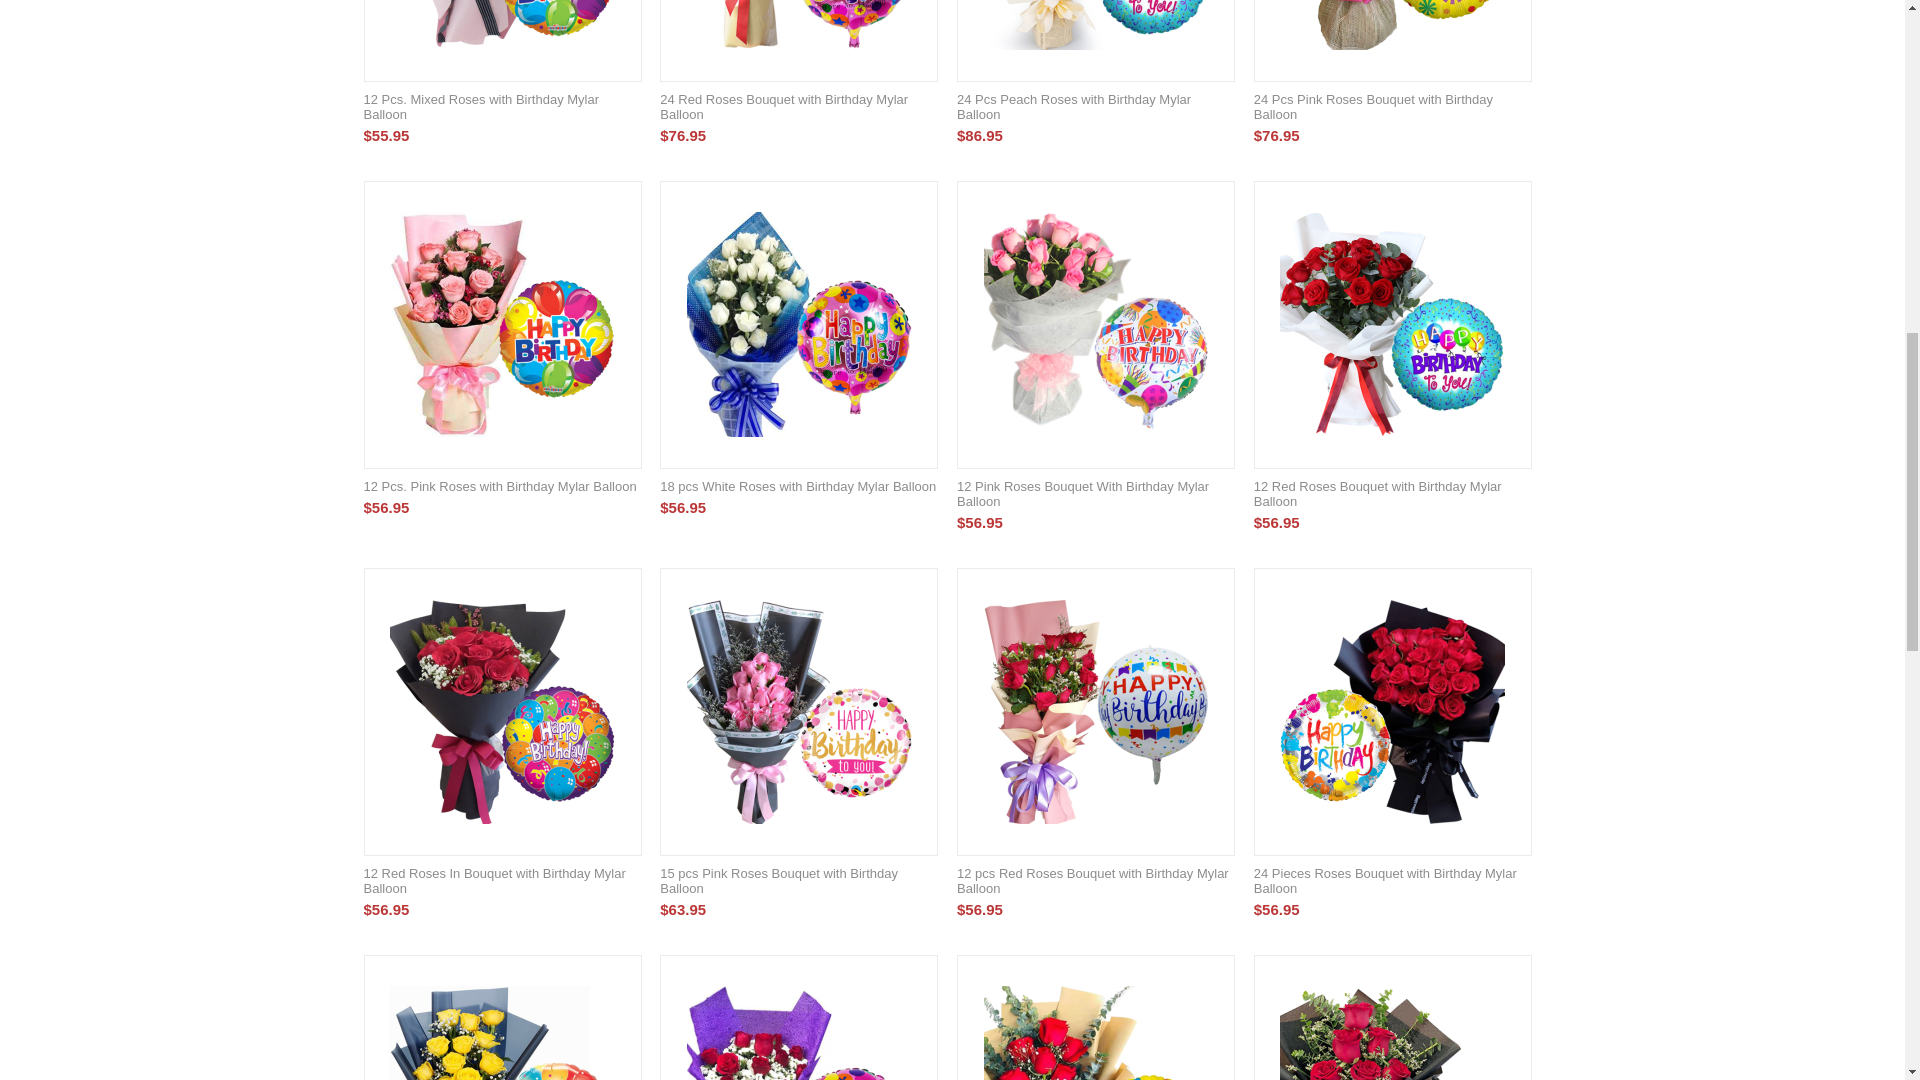  What do you see at coordinates (1096, 31) in the screenshot?
I see `24 Pcs Peach Roses with Birthday Mylar Balloon` at bounding box center [1096, 31].